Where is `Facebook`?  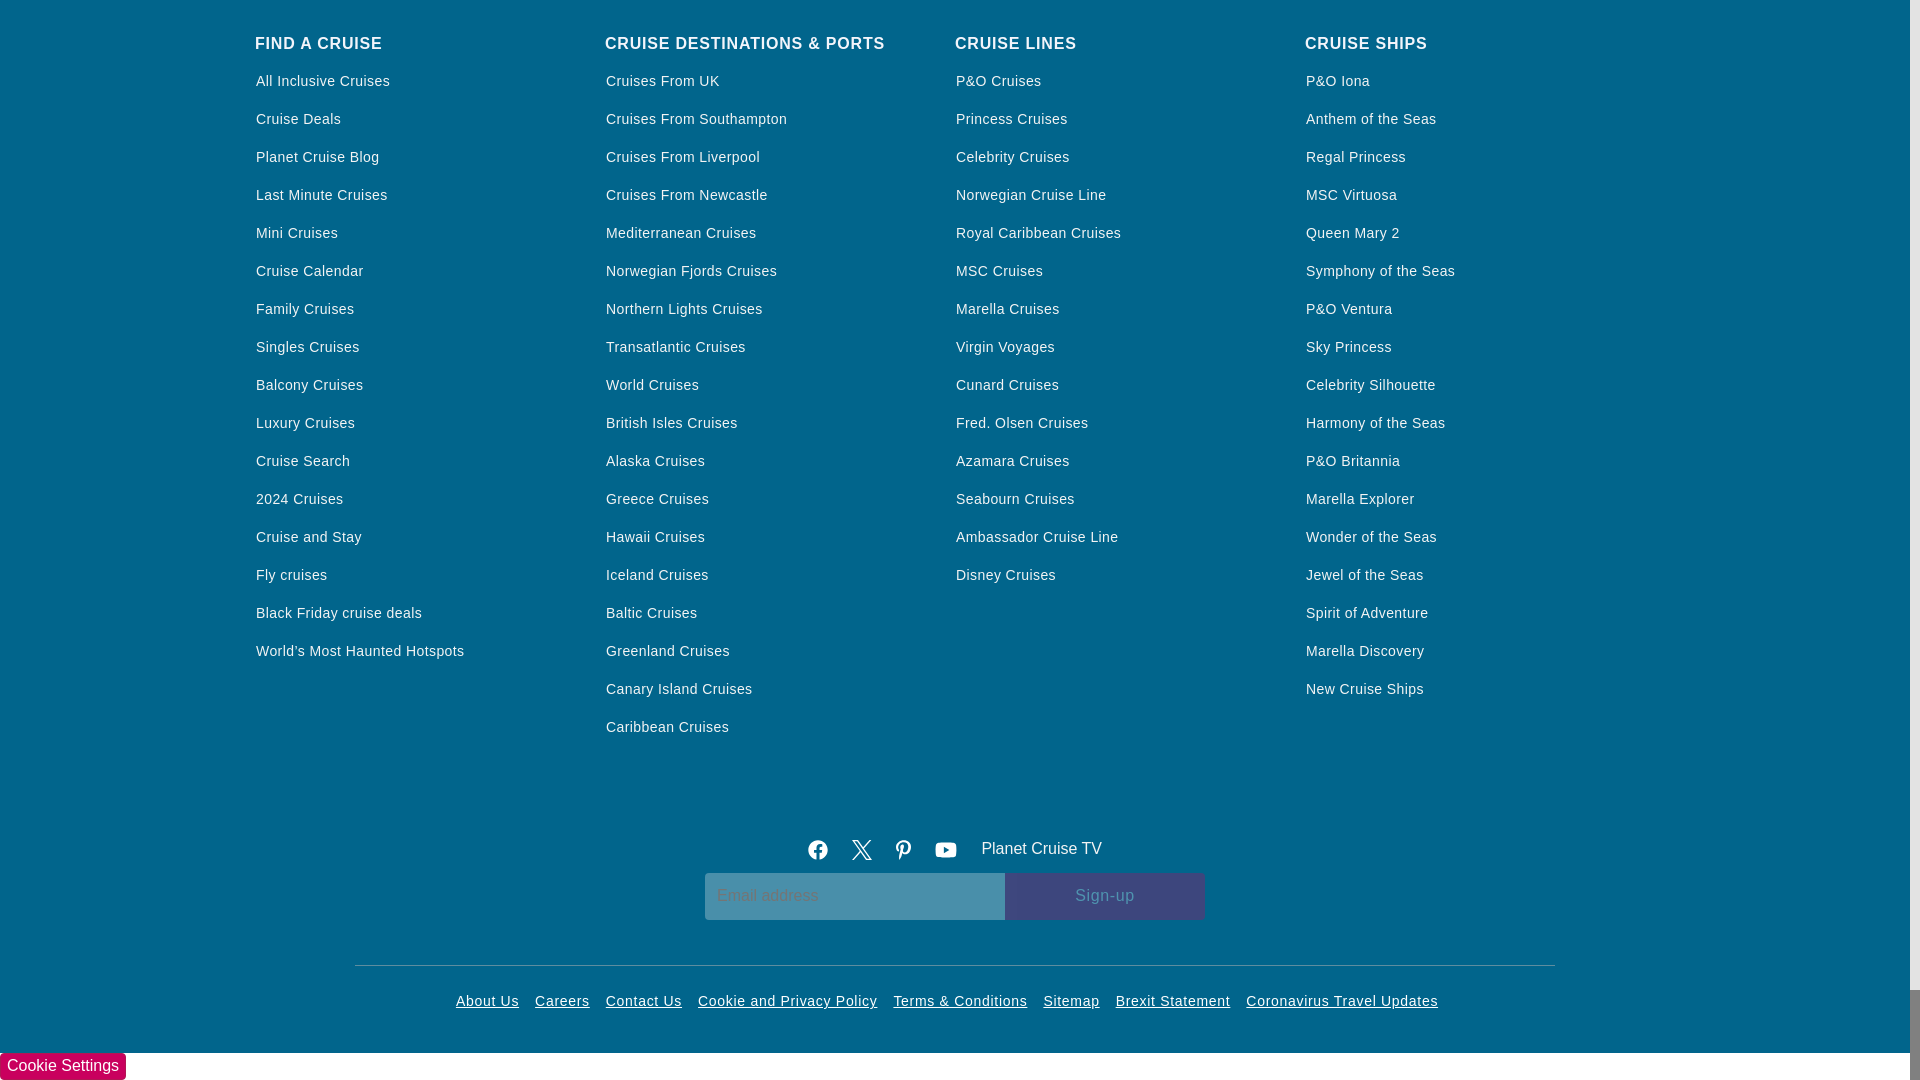 Facebook is located at coordinates (826, 848).